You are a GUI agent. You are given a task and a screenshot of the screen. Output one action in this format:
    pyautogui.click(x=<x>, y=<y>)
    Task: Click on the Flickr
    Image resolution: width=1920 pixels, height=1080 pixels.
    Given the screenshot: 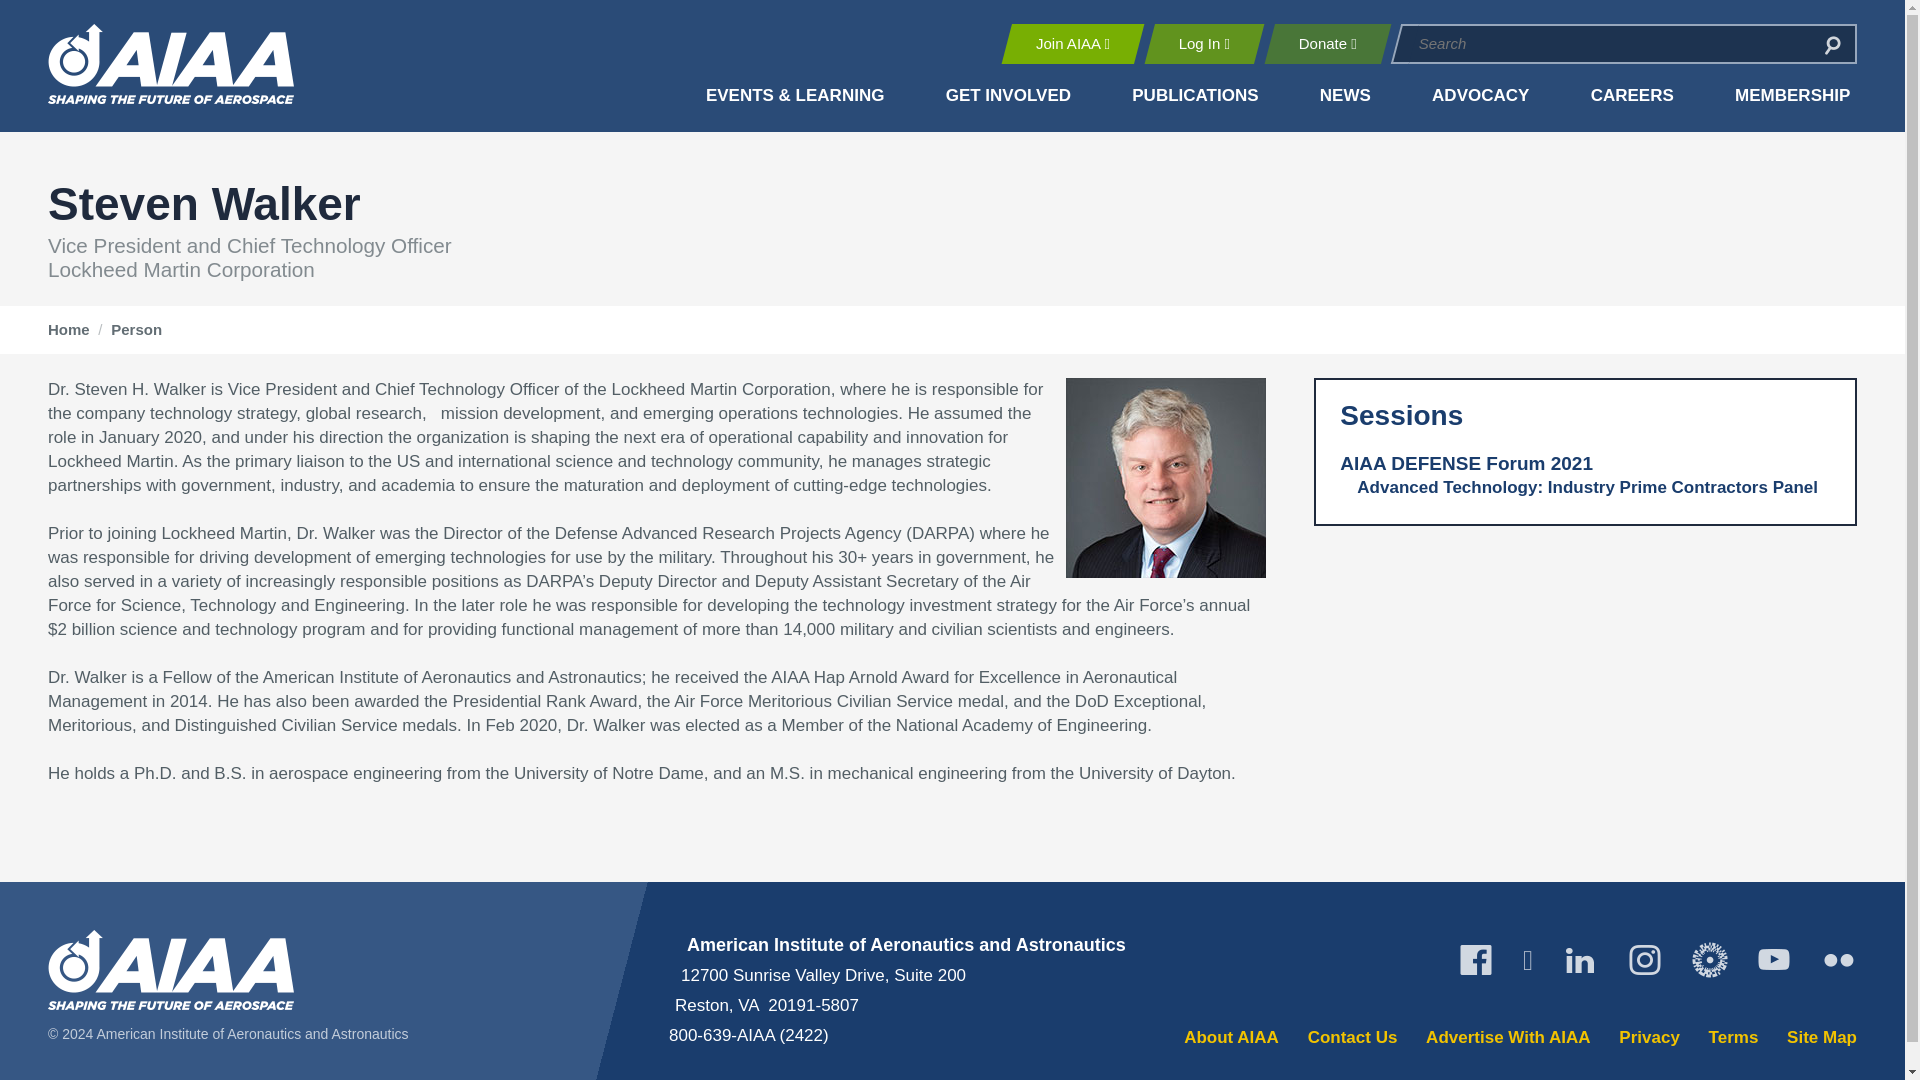 What is the action you would take?
    pyautogui.click(x=1838, y=960)
    